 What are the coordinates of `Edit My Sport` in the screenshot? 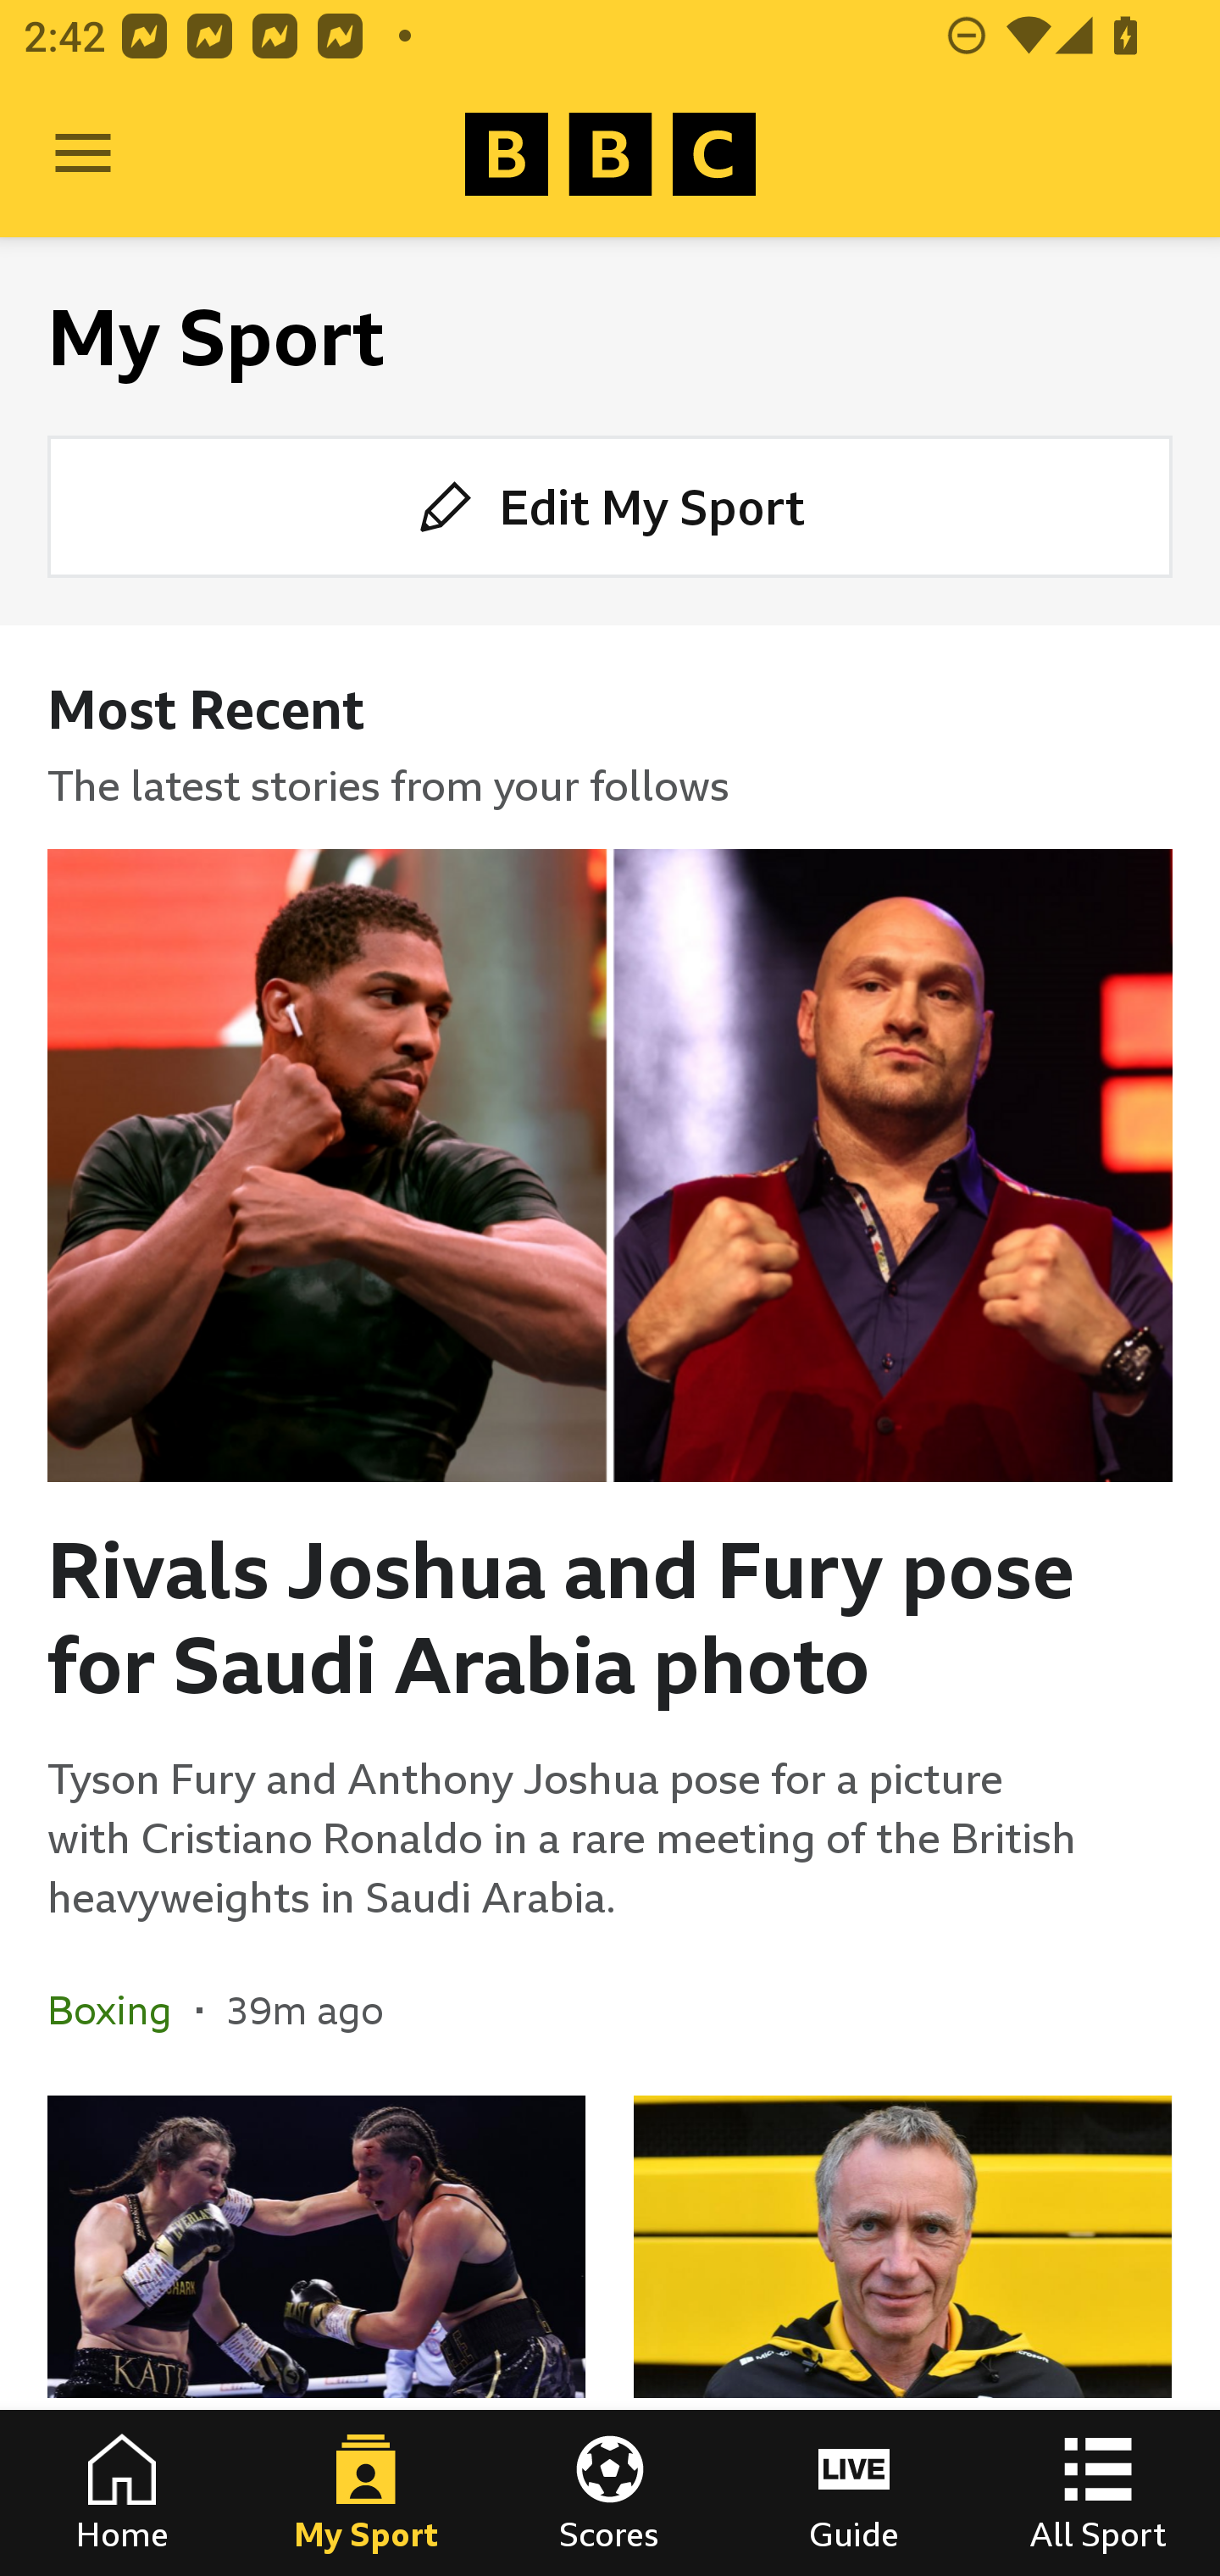 It's located at (610, 505).